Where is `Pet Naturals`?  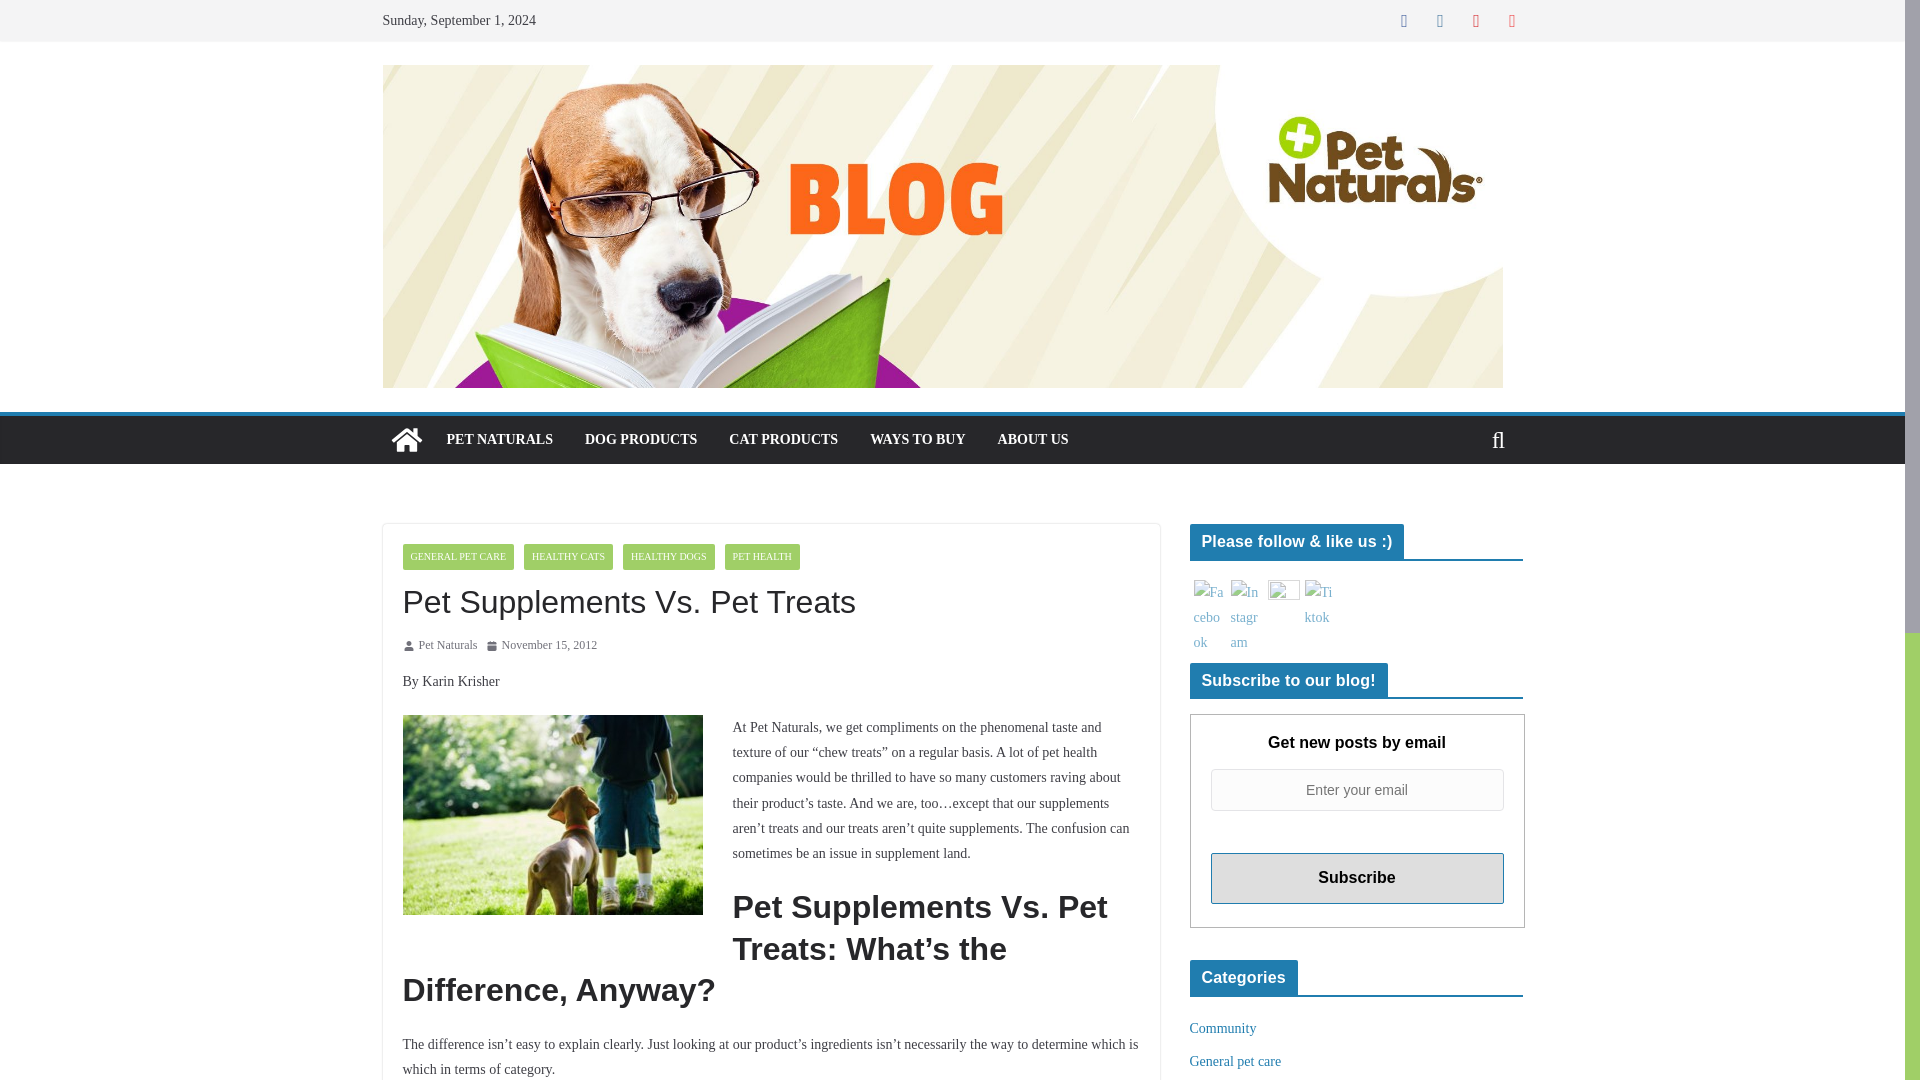 Pet Naturals is located at coordinates (447, 646).